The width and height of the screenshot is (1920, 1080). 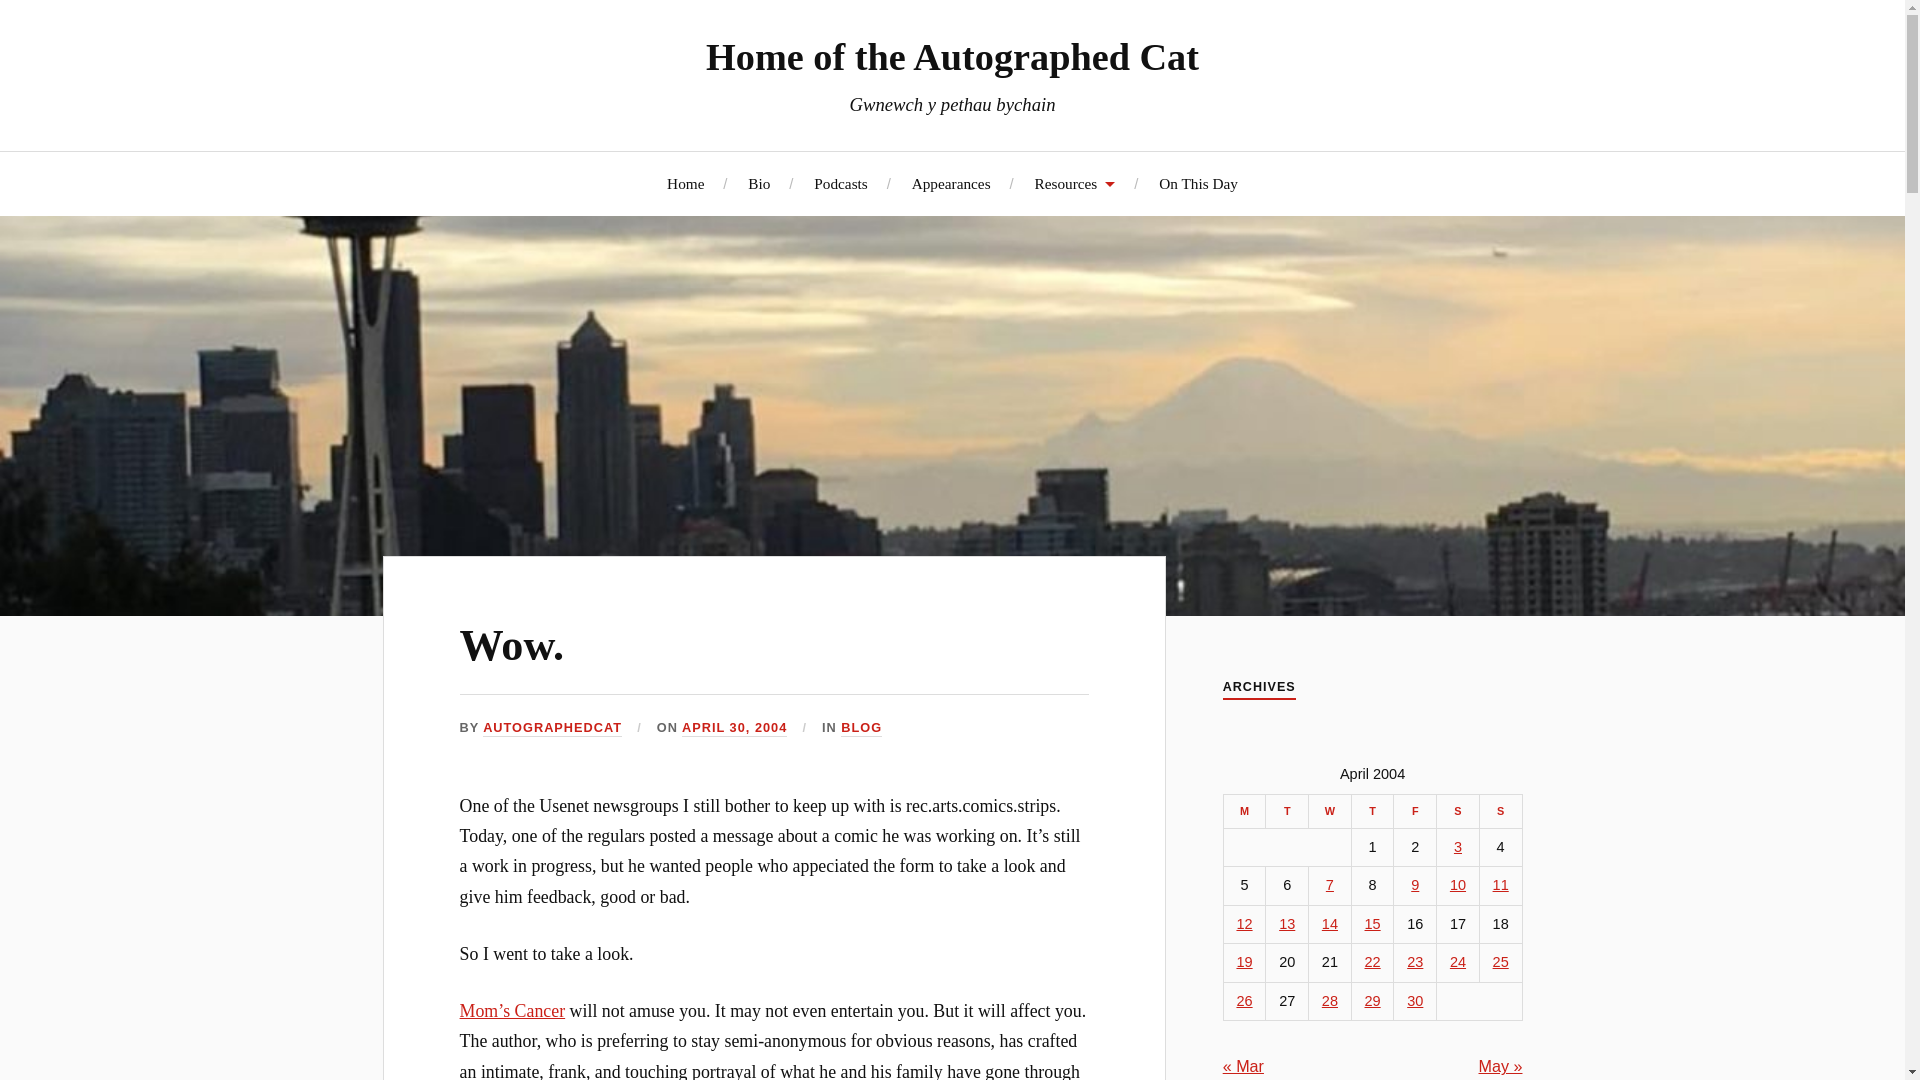 What do you see at coordinates (951, 183) in the screenshot?
I see `Appearances` at bounding box center [951, 183].